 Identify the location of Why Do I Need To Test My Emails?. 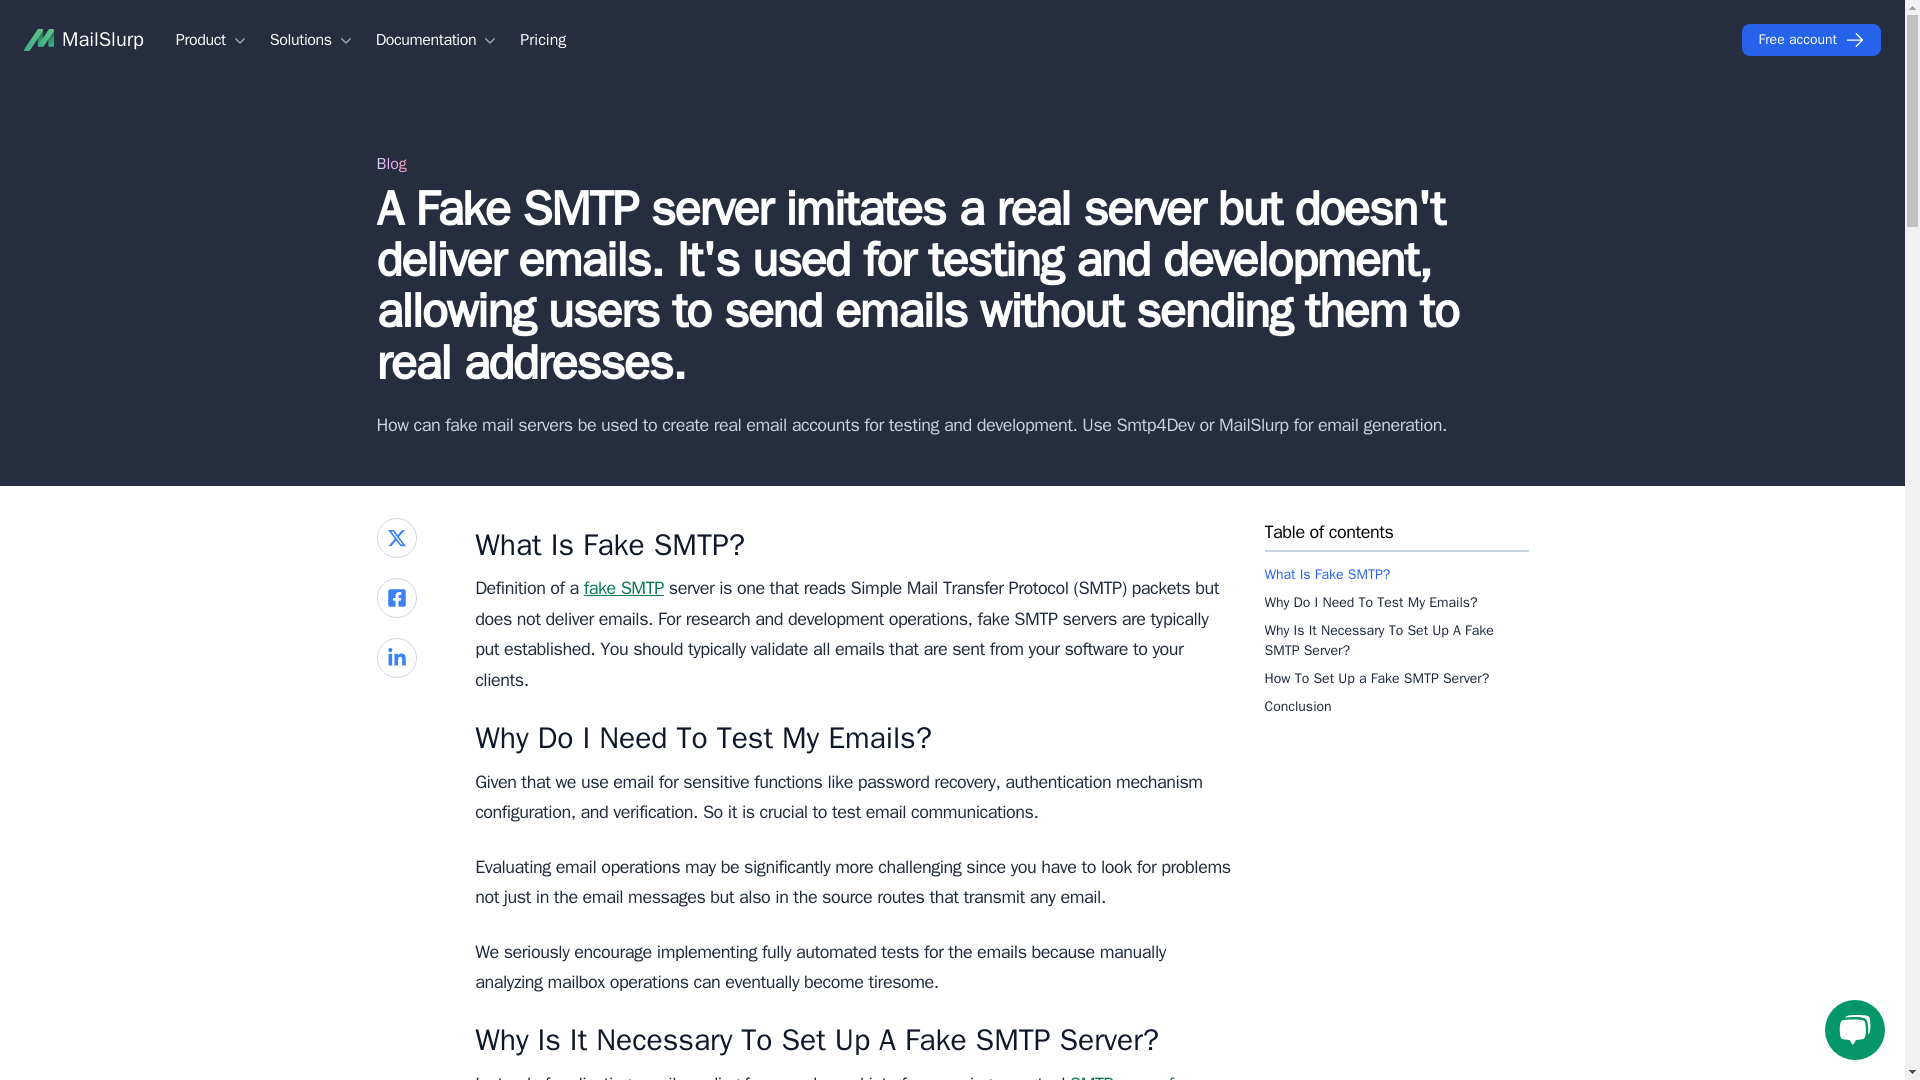
(1396, 601).